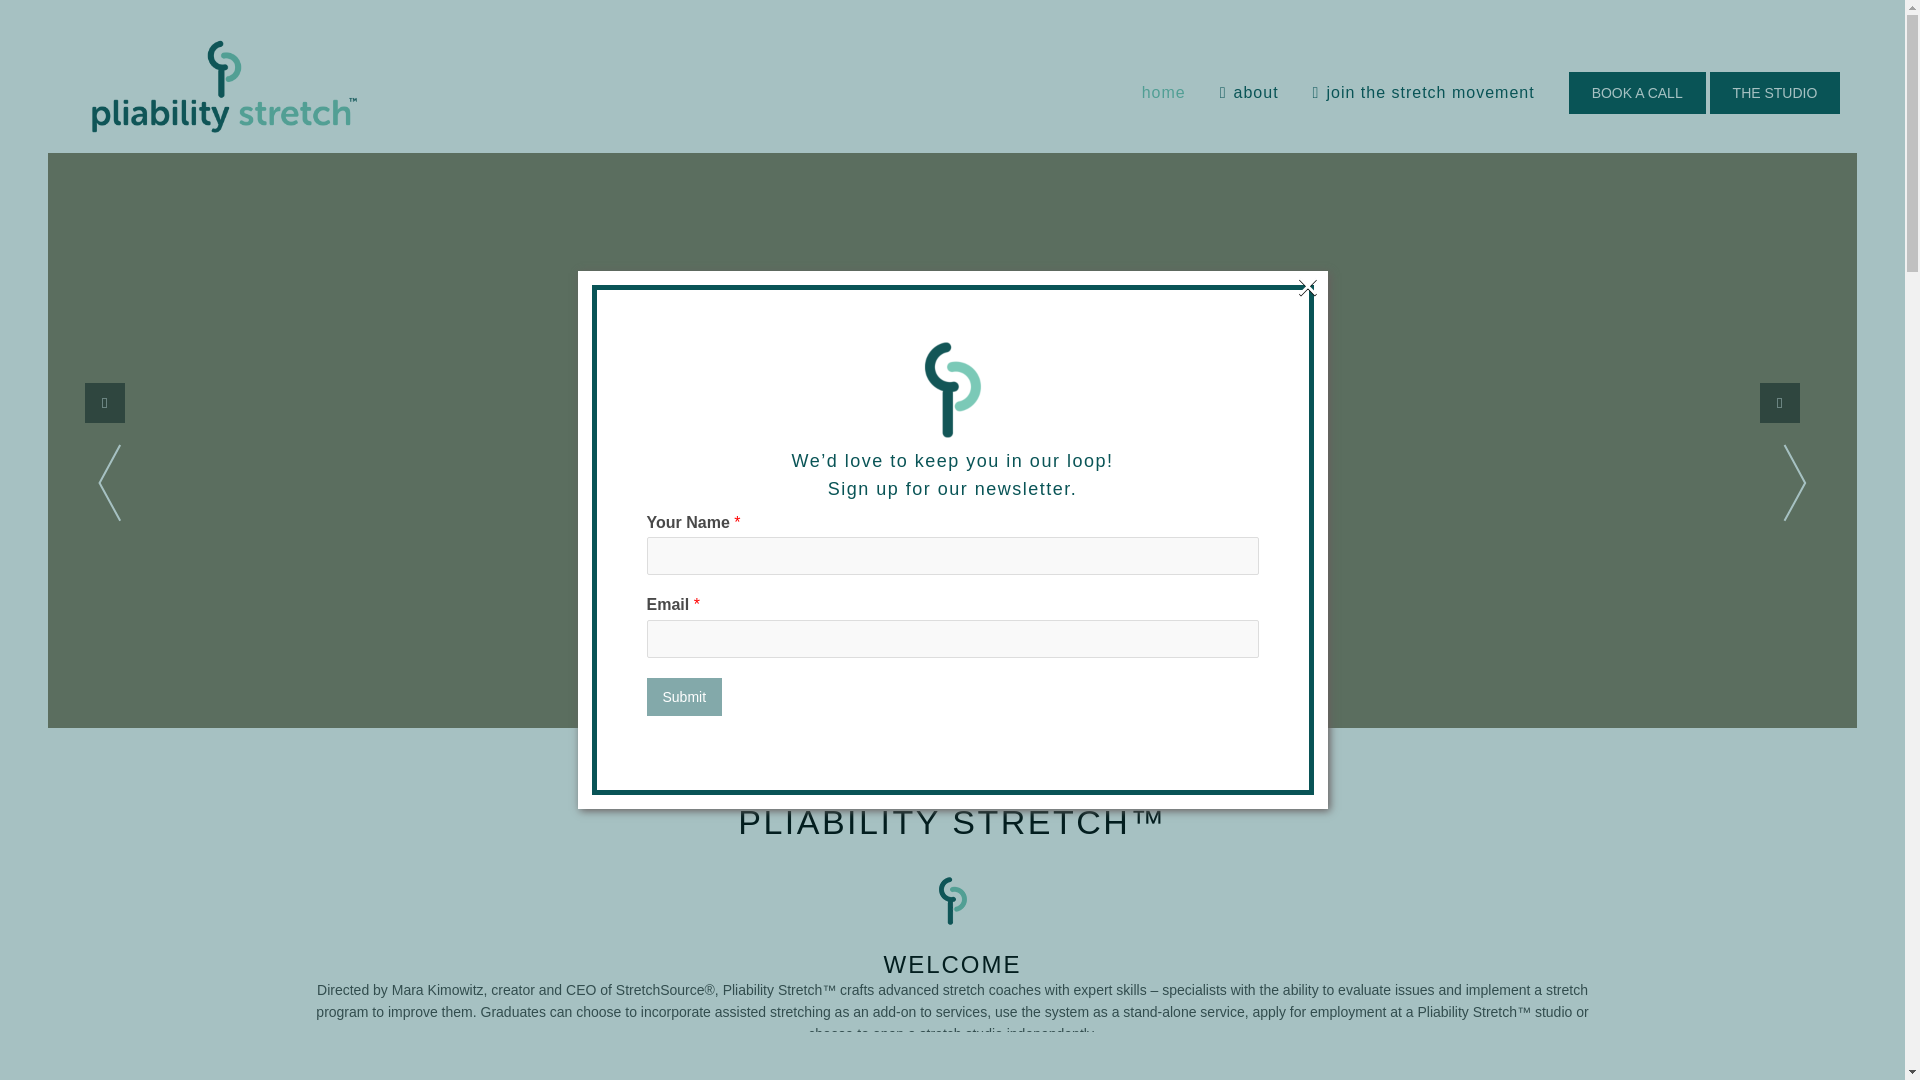 The width and height of the screenshot is (1920, 1080). Describe the element at coordinates (1637, 93) in the screenshot. I see `BOOK A CALL` at that location.